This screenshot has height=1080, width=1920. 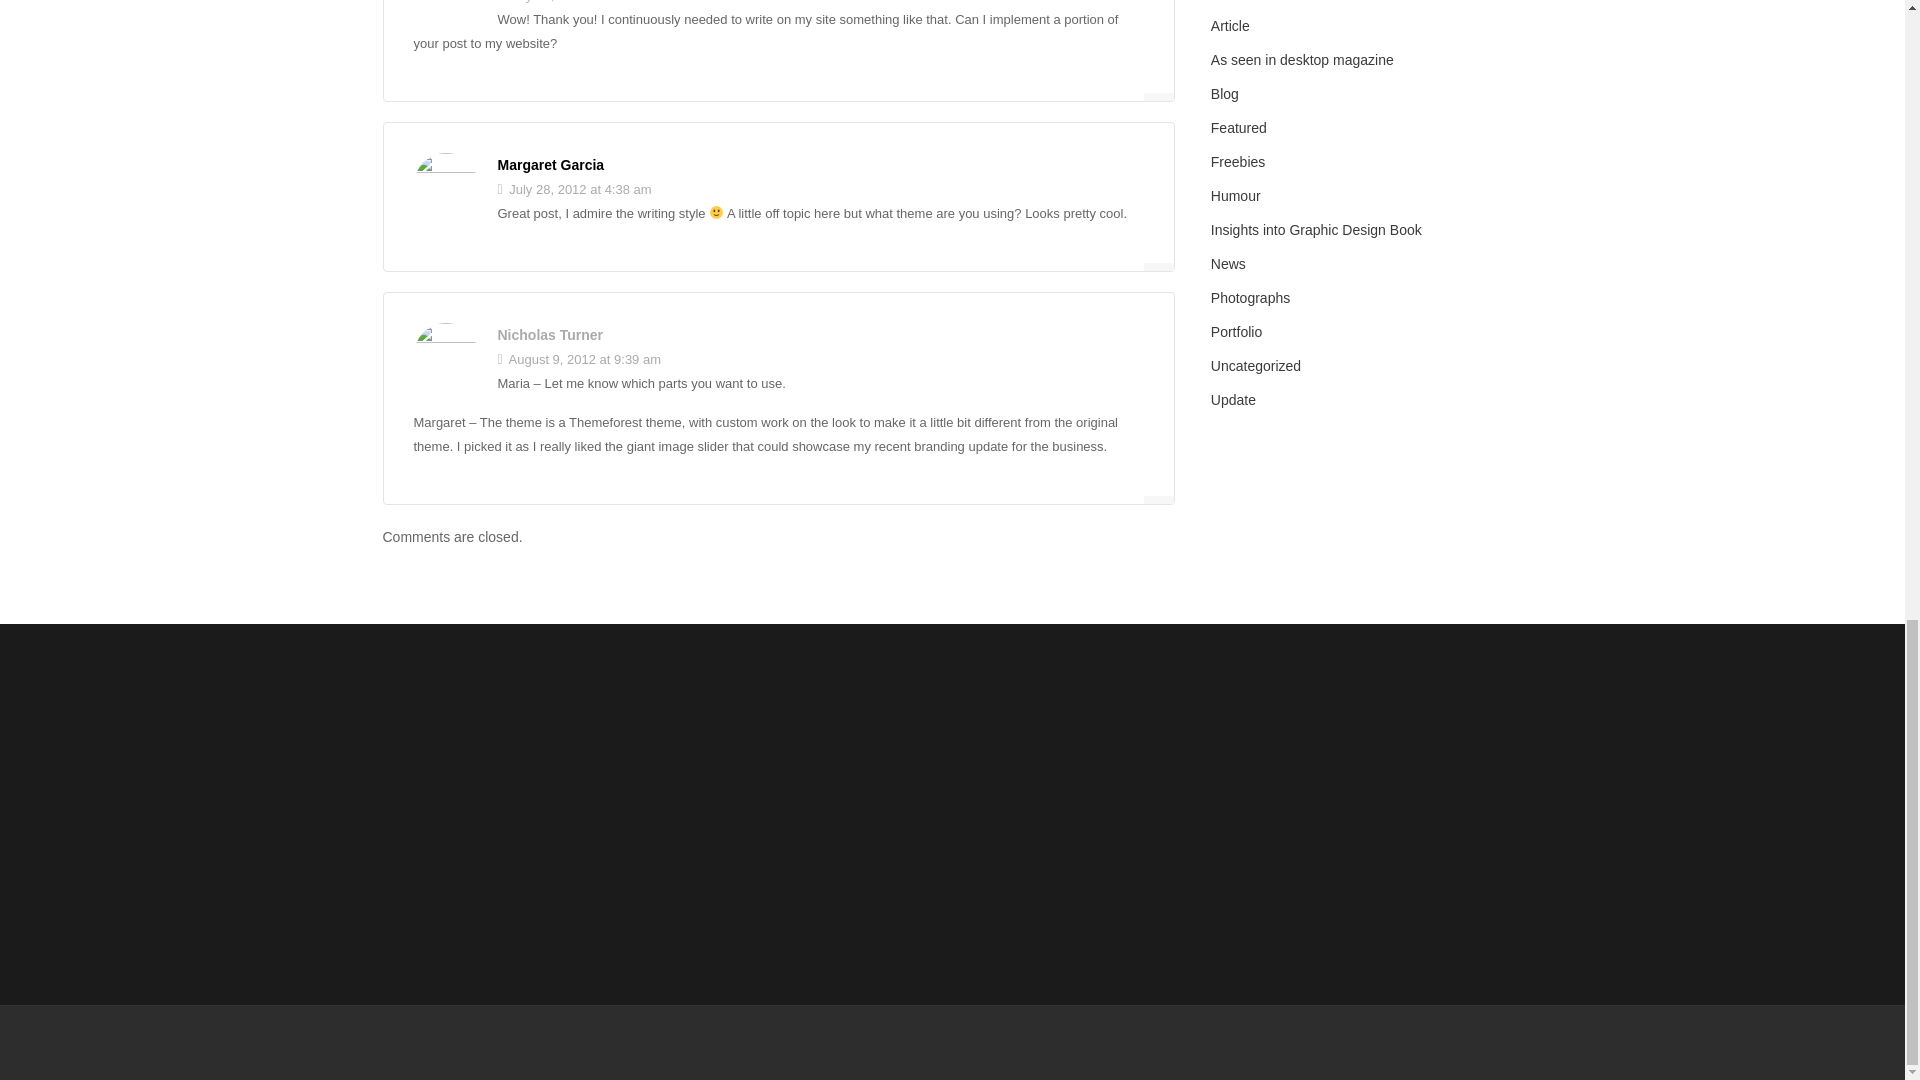 What do you see at coordinates (574, 189) in the screenshot?
I see `July 28, 2012 at 4:38 am` at bounding box center [574, 189].